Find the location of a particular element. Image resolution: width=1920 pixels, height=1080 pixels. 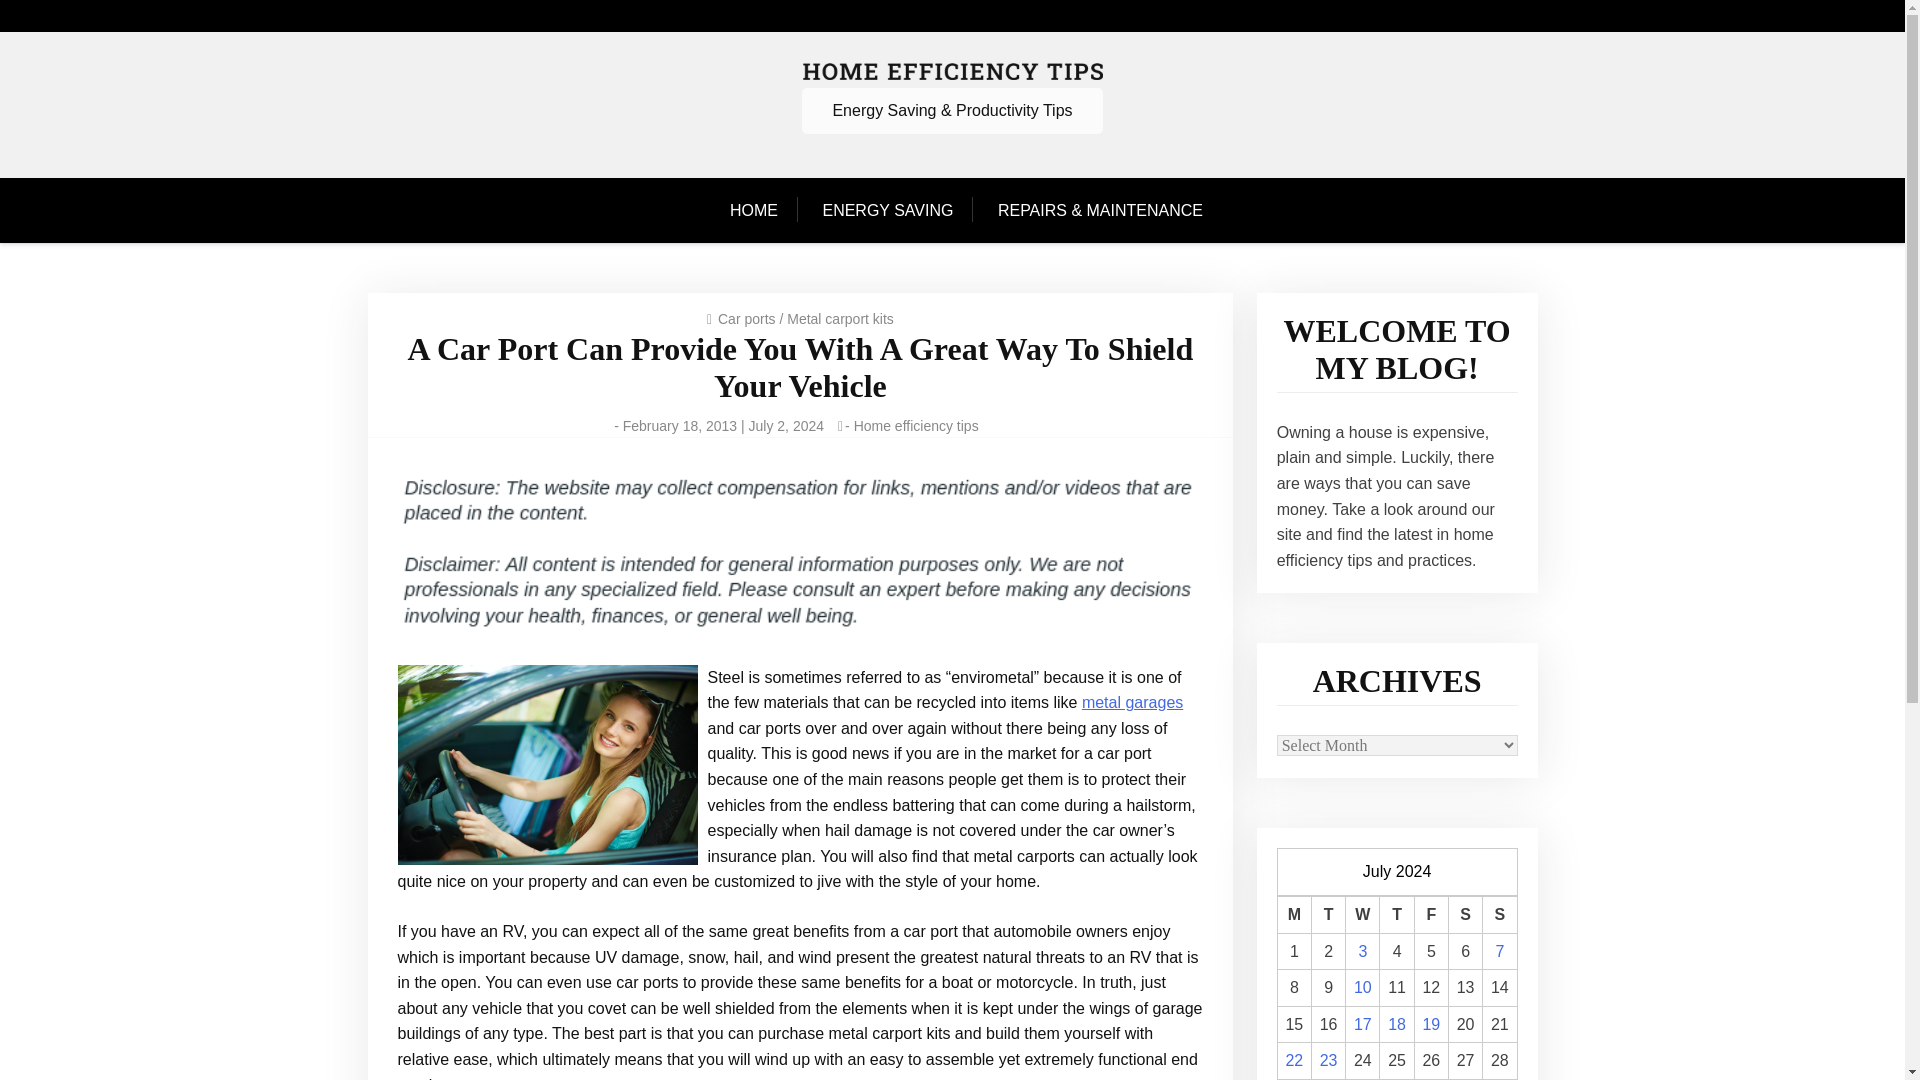

Monday is located at coordinates (1294, 916).